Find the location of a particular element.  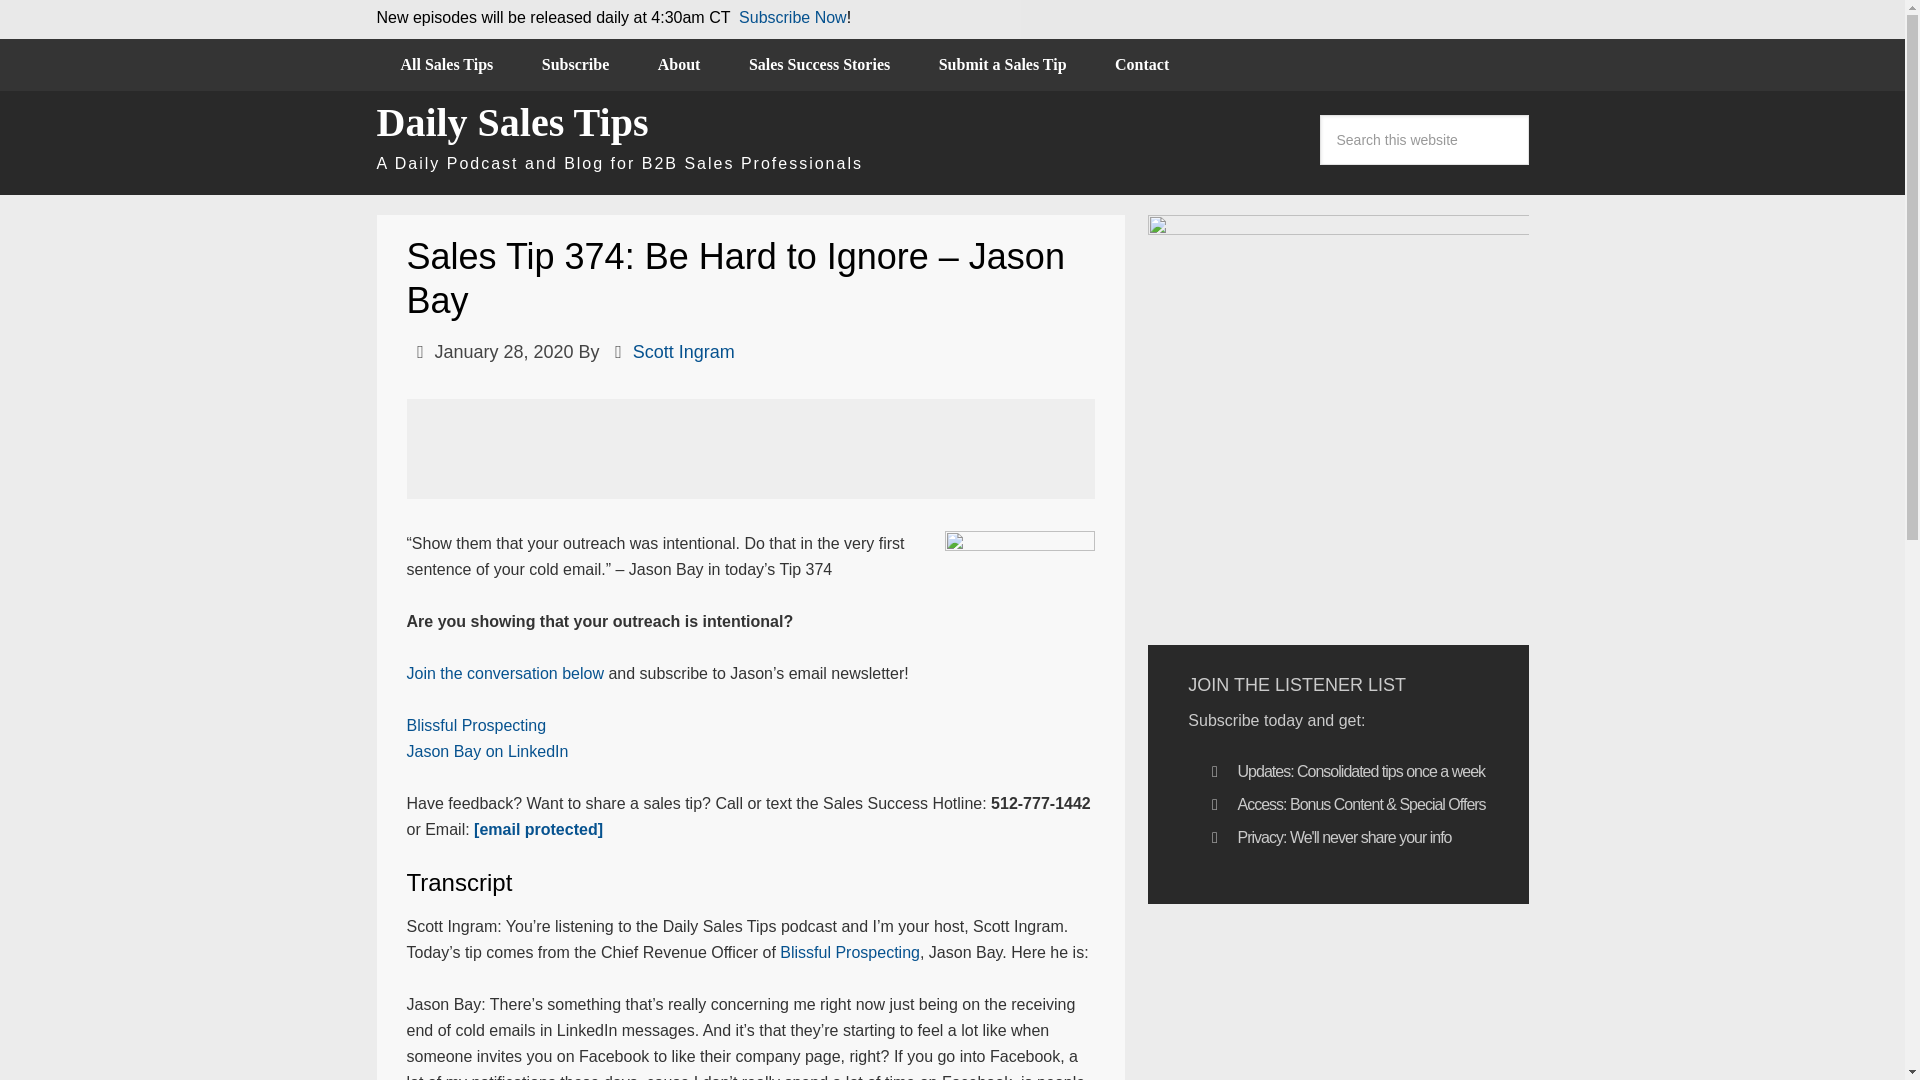

All Sales Tips is located at coordinates (446, 64).